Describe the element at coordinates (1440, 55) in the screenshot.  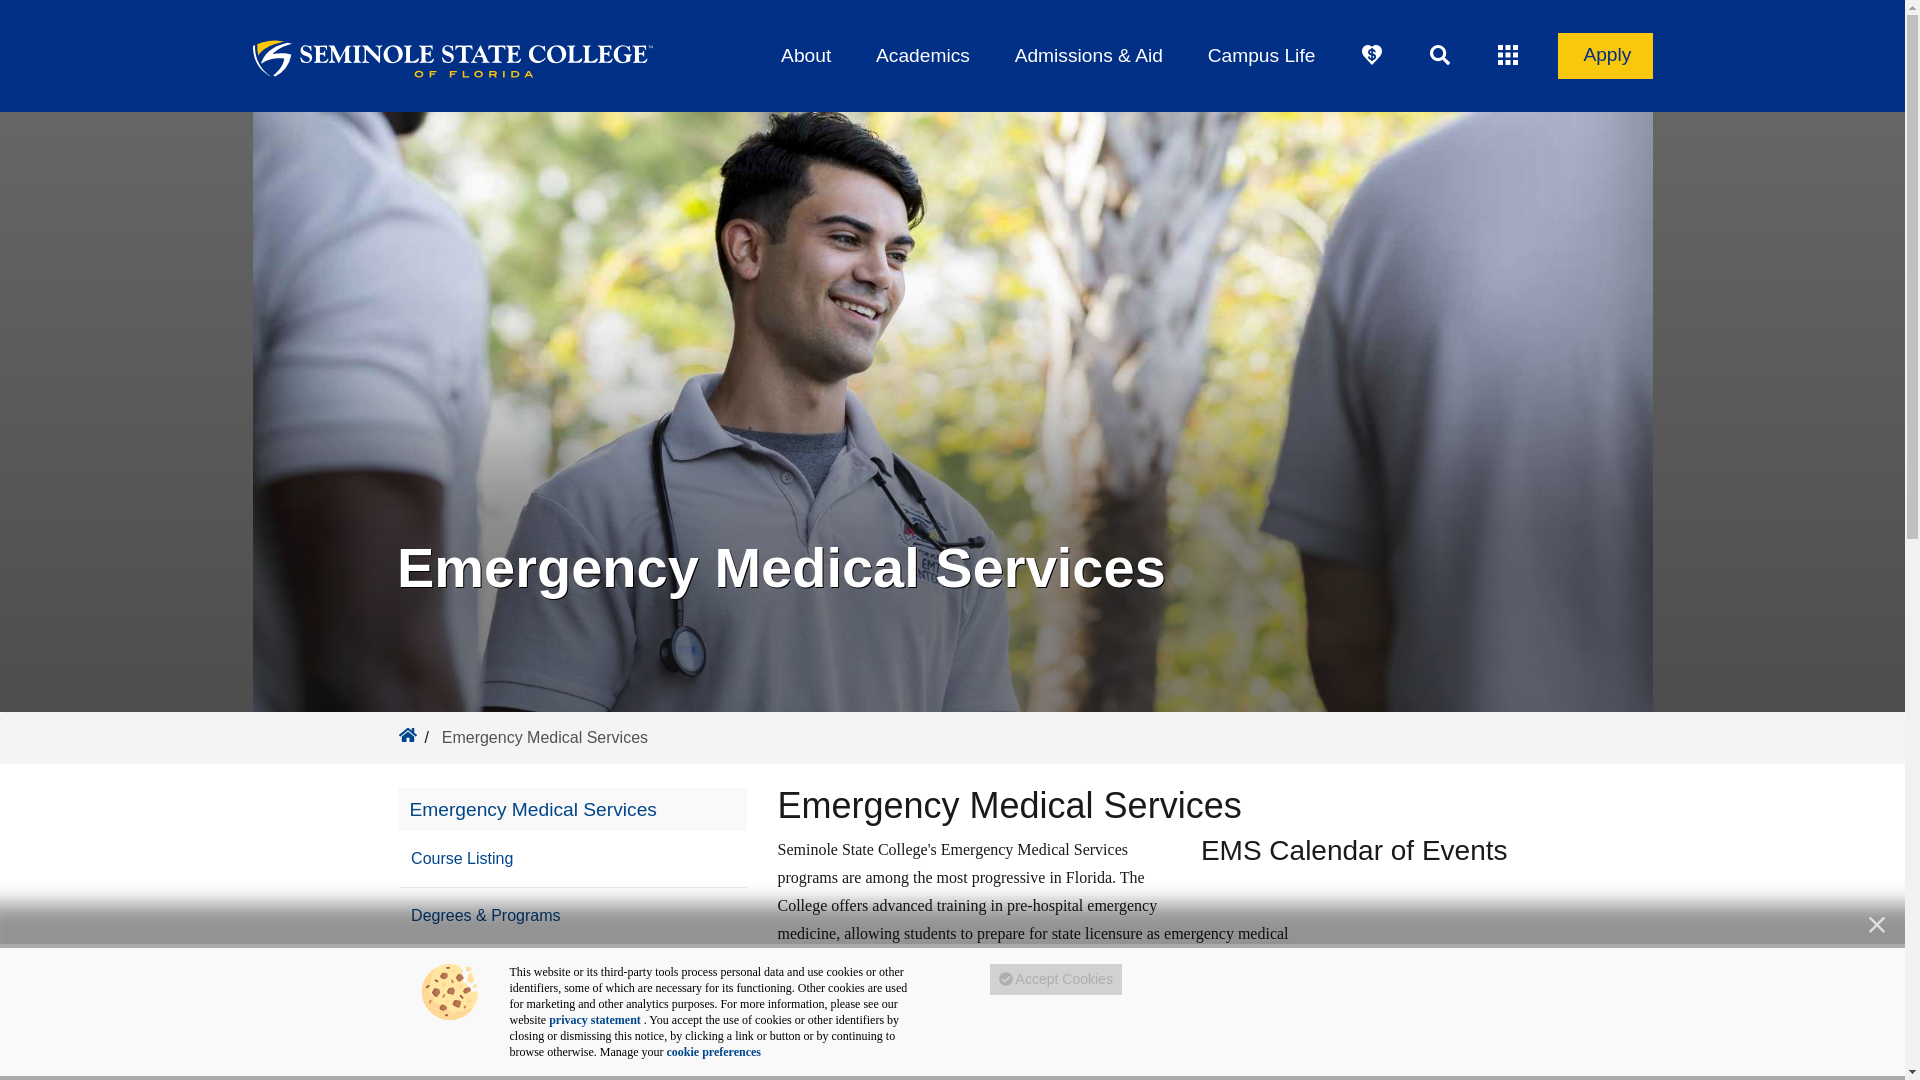
I see `Search` at that location.